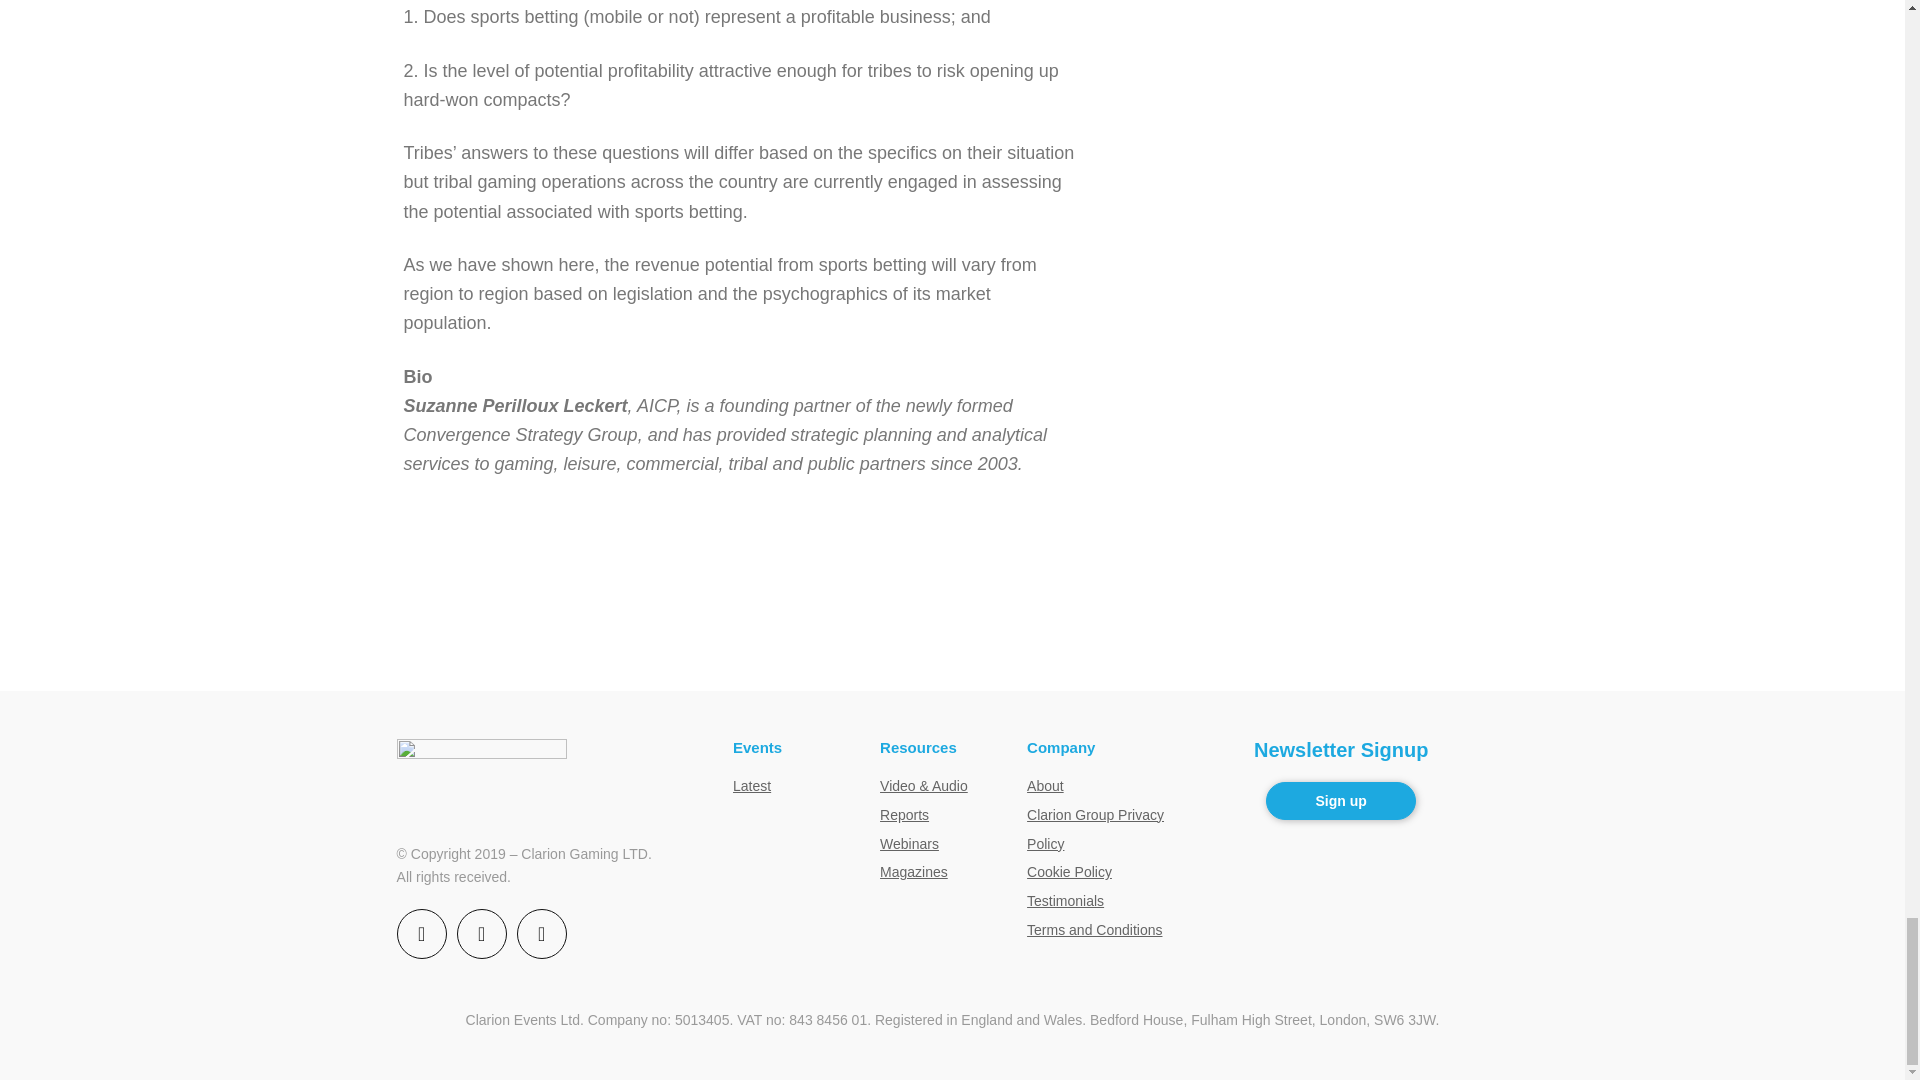  What do you see at coordinates (481, 934) in the screenshot?
I see `Twitter` at bounding box center [481, 934].